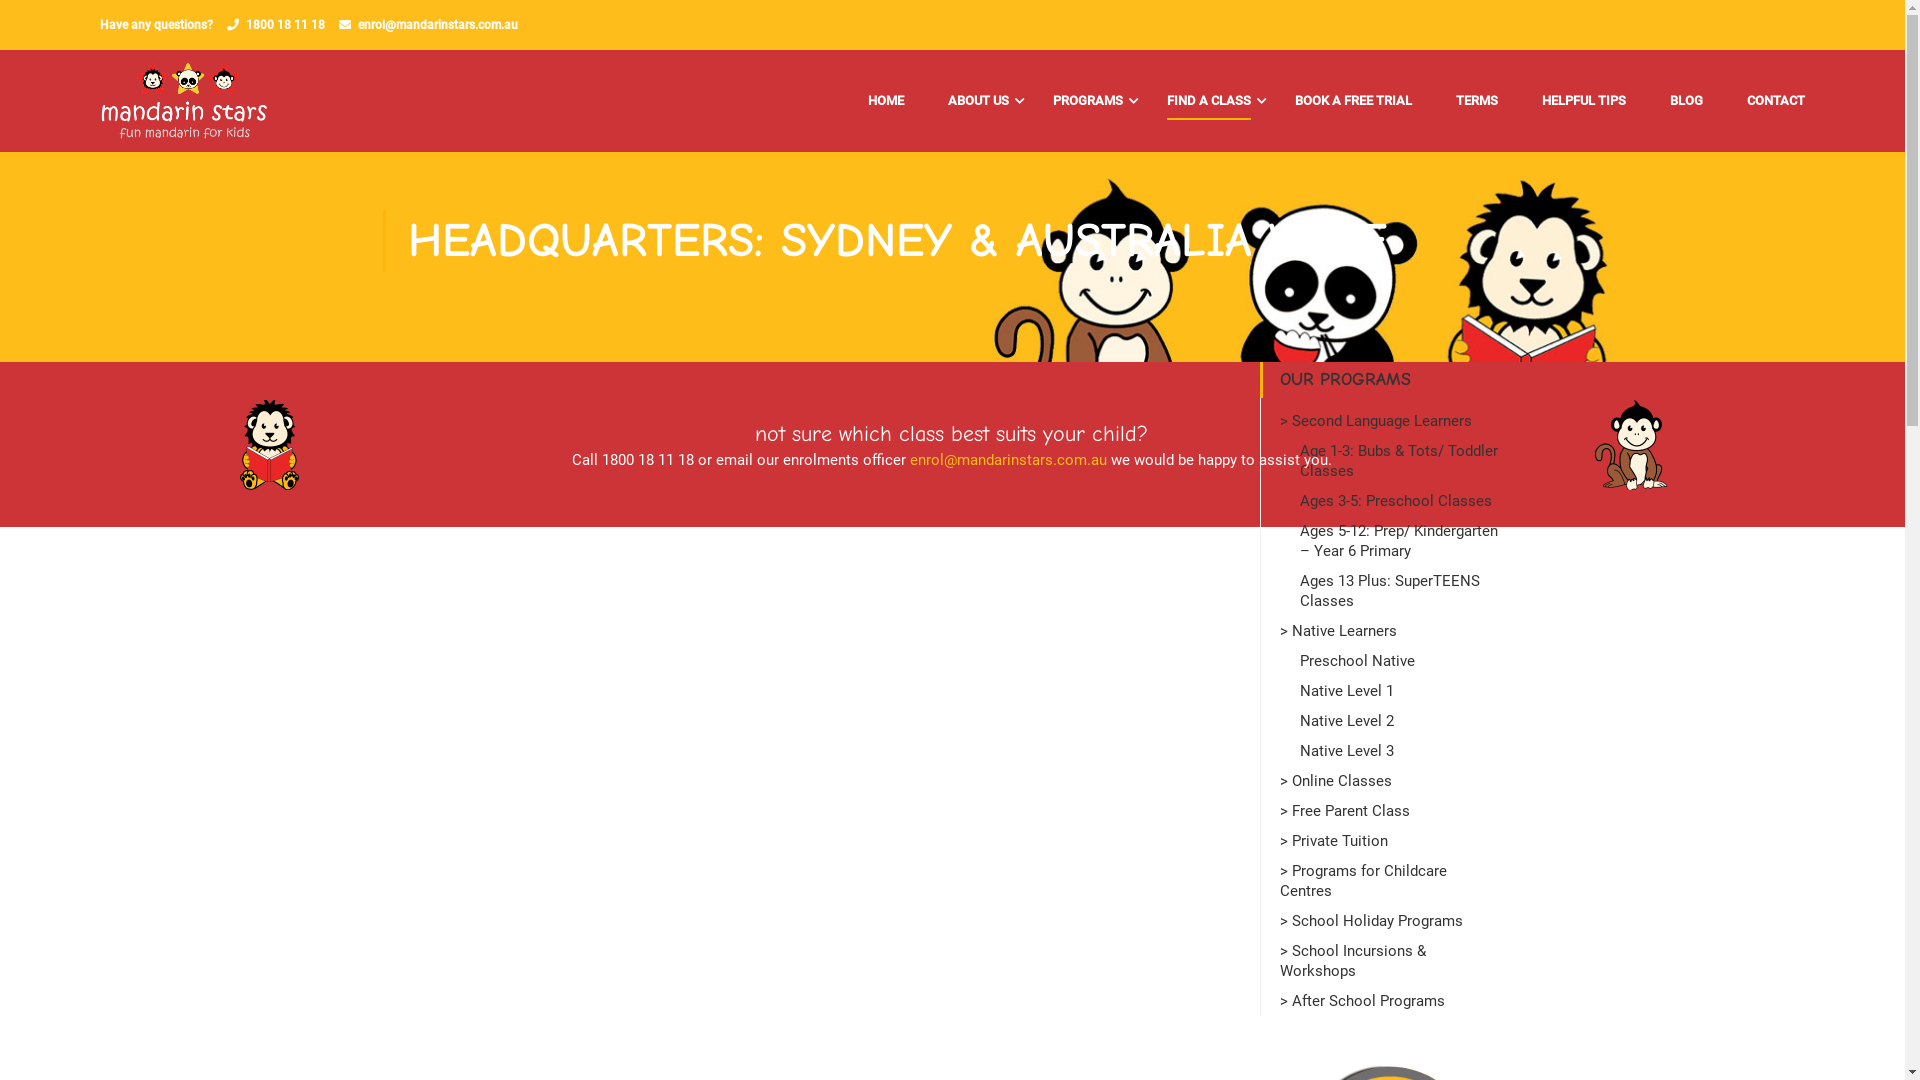 Image resolution: width=1920 pixels, height=1080 pixels. What do you see at coordinates (1402, 461) in the screenshot?
I see `Age 1-3: Bubs & Tots/ Toddler Classes` at bounding box center [1402, 461].